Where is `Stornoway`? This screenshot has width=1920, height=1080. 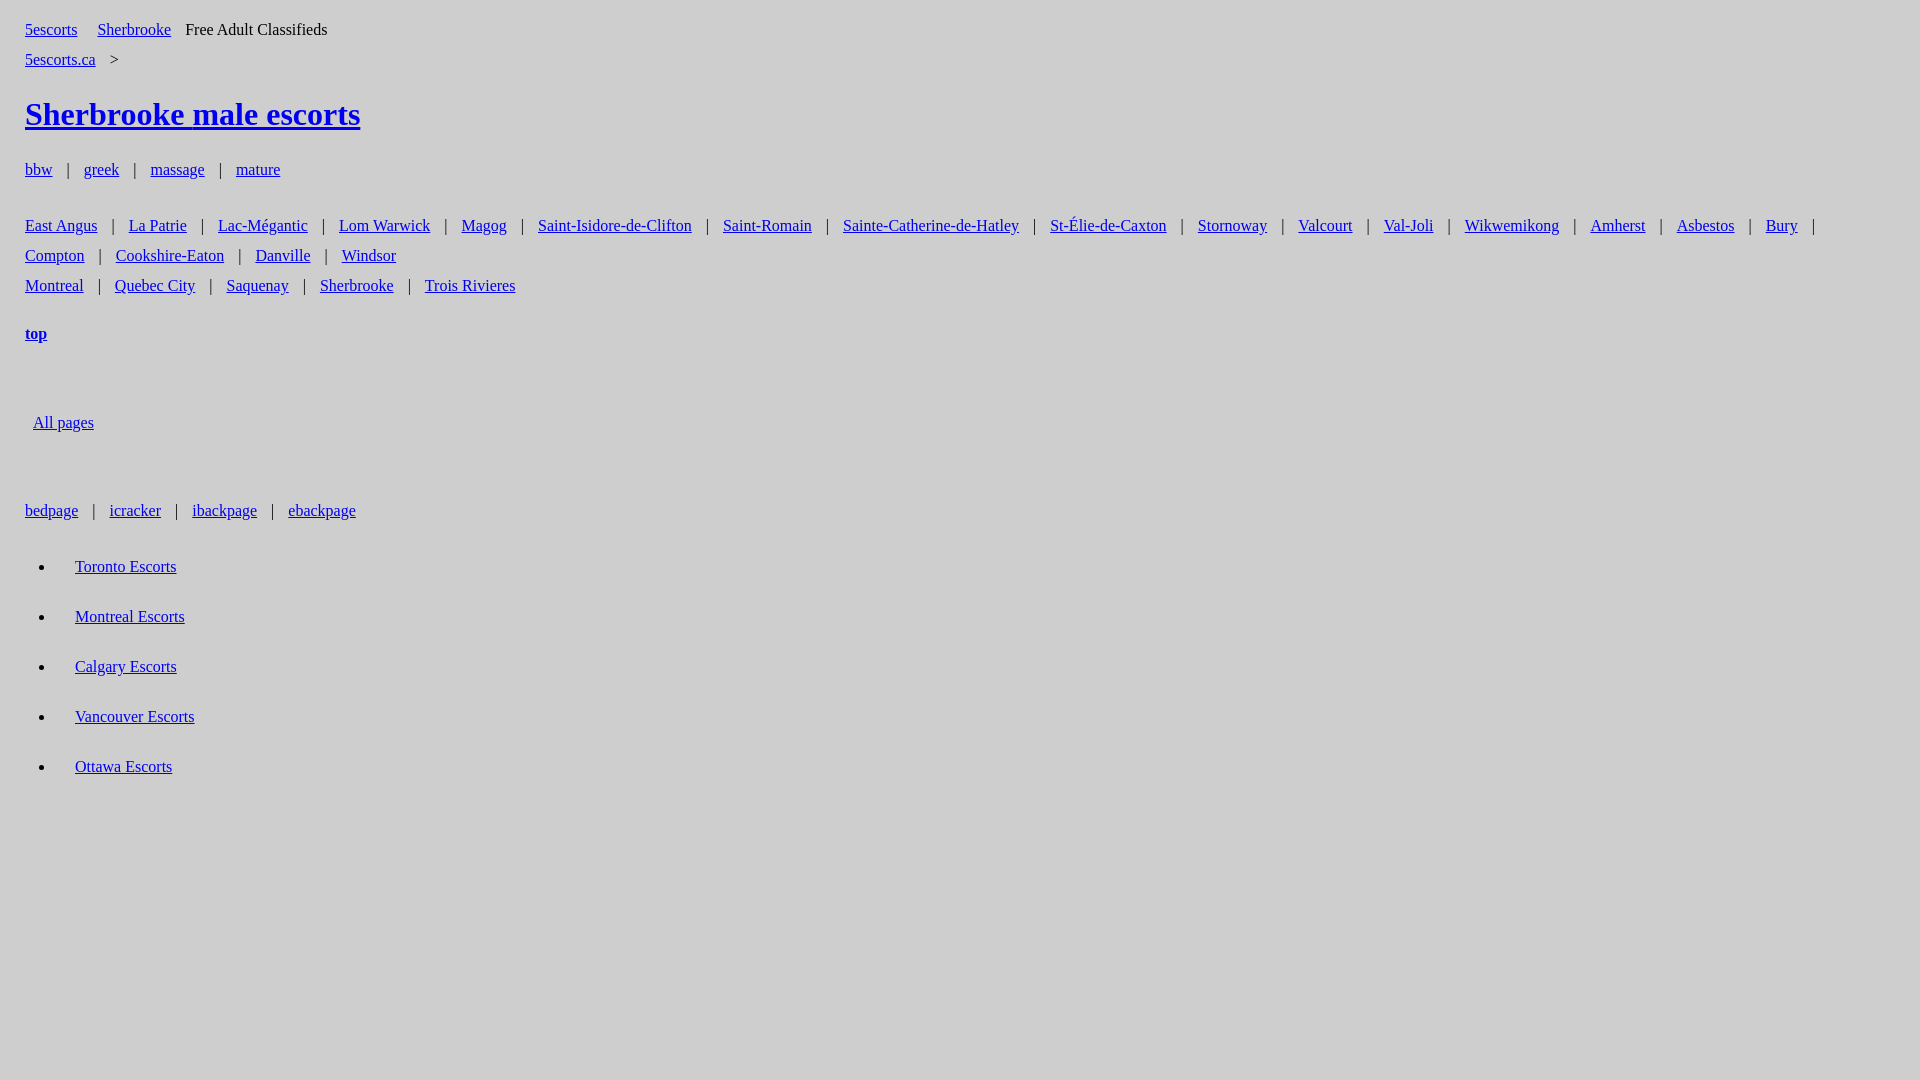
Stornoway is located at coordinates (1232, 226).